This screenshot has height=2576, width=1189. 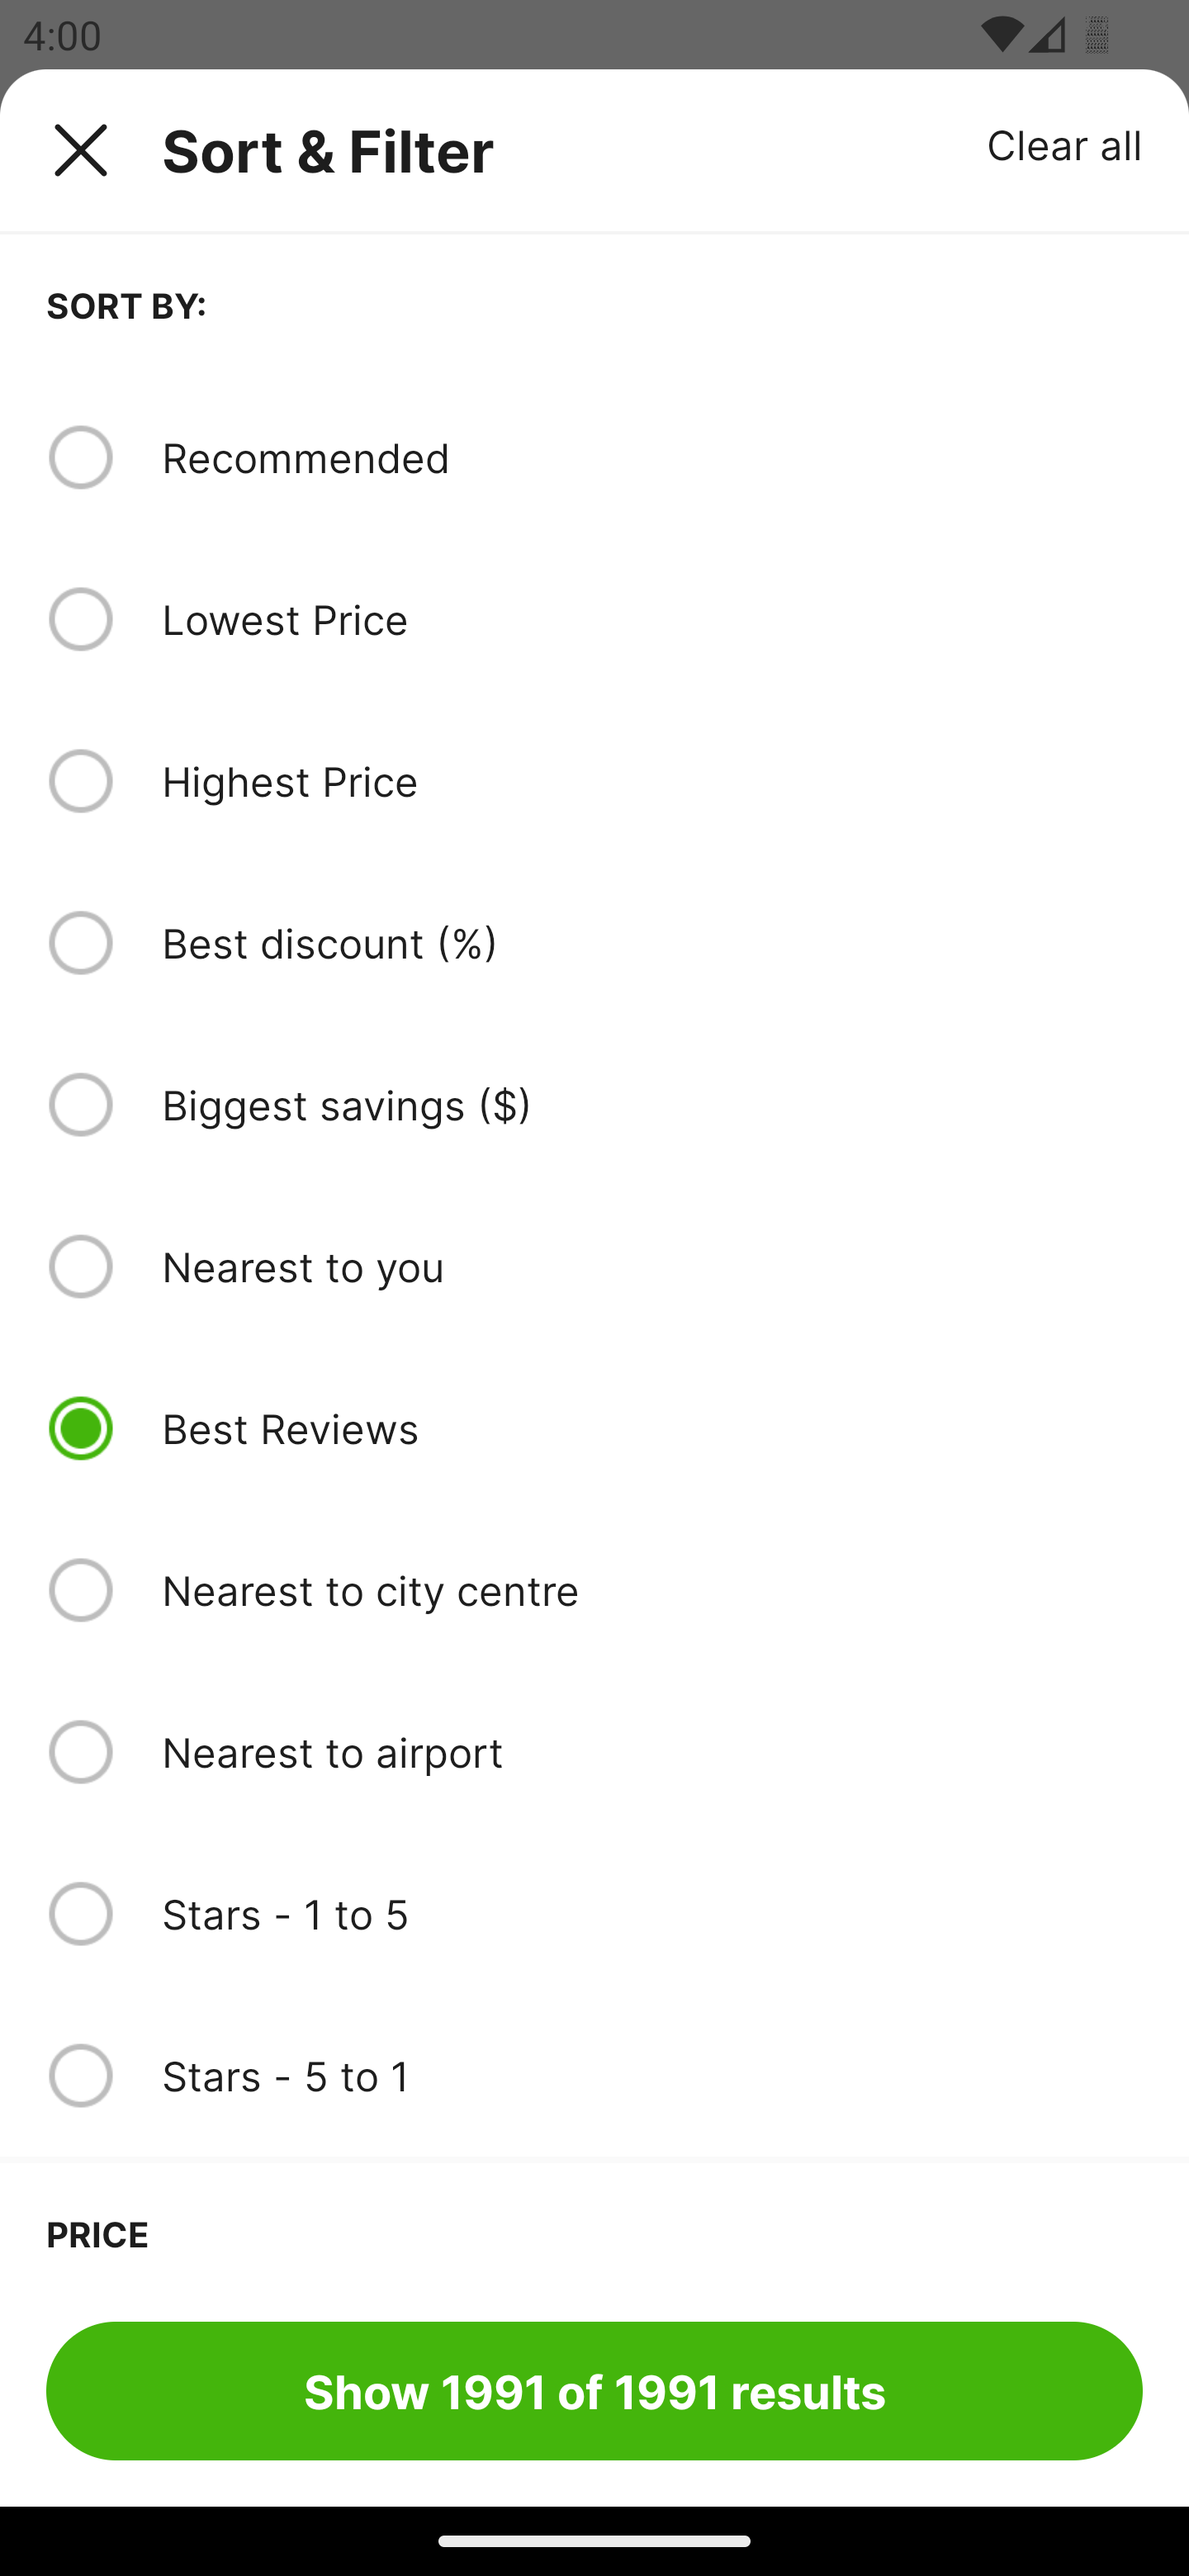 I want to click on Stars - 5 to 1, so click(x=651, y=2076).